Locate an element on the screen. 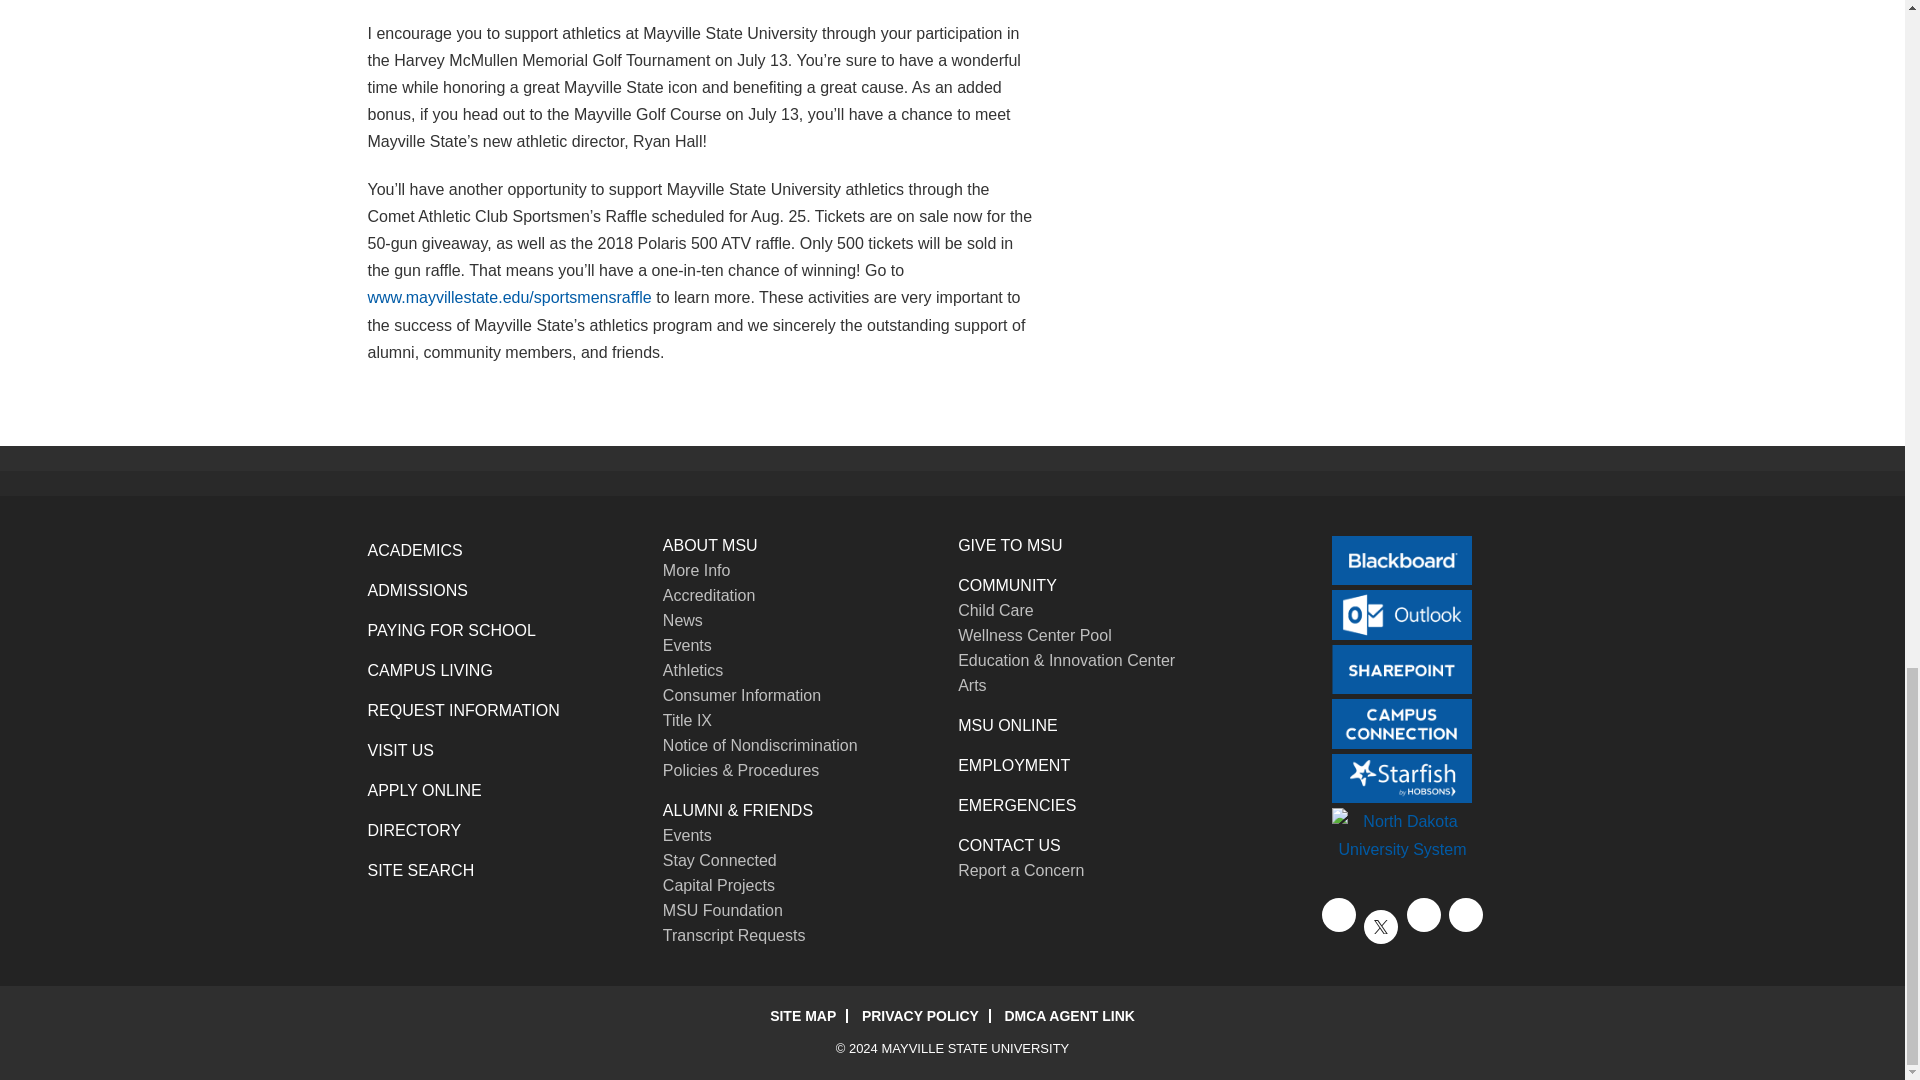  About MSU is located at coordinates (710, 545).